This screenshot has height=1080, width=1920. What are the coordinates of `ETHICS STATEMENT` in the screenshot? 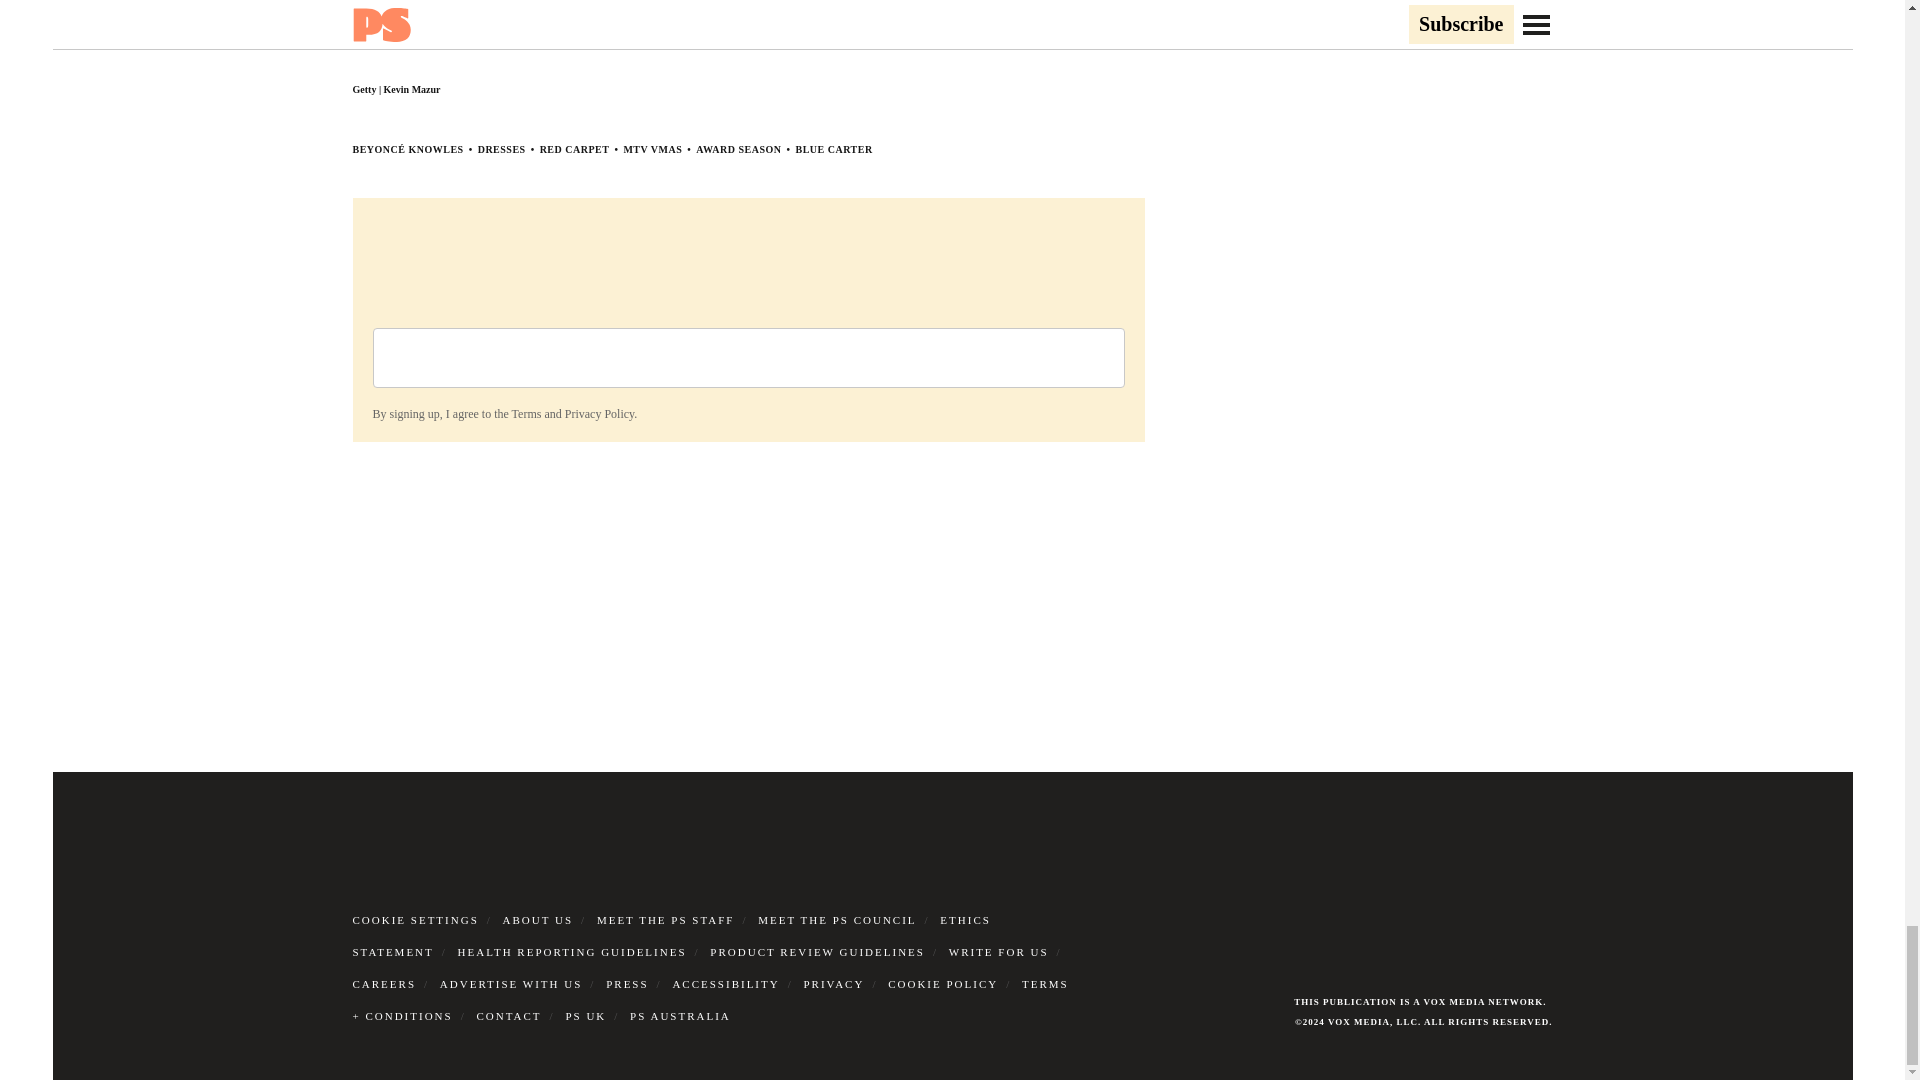 It's located at (670, 936).